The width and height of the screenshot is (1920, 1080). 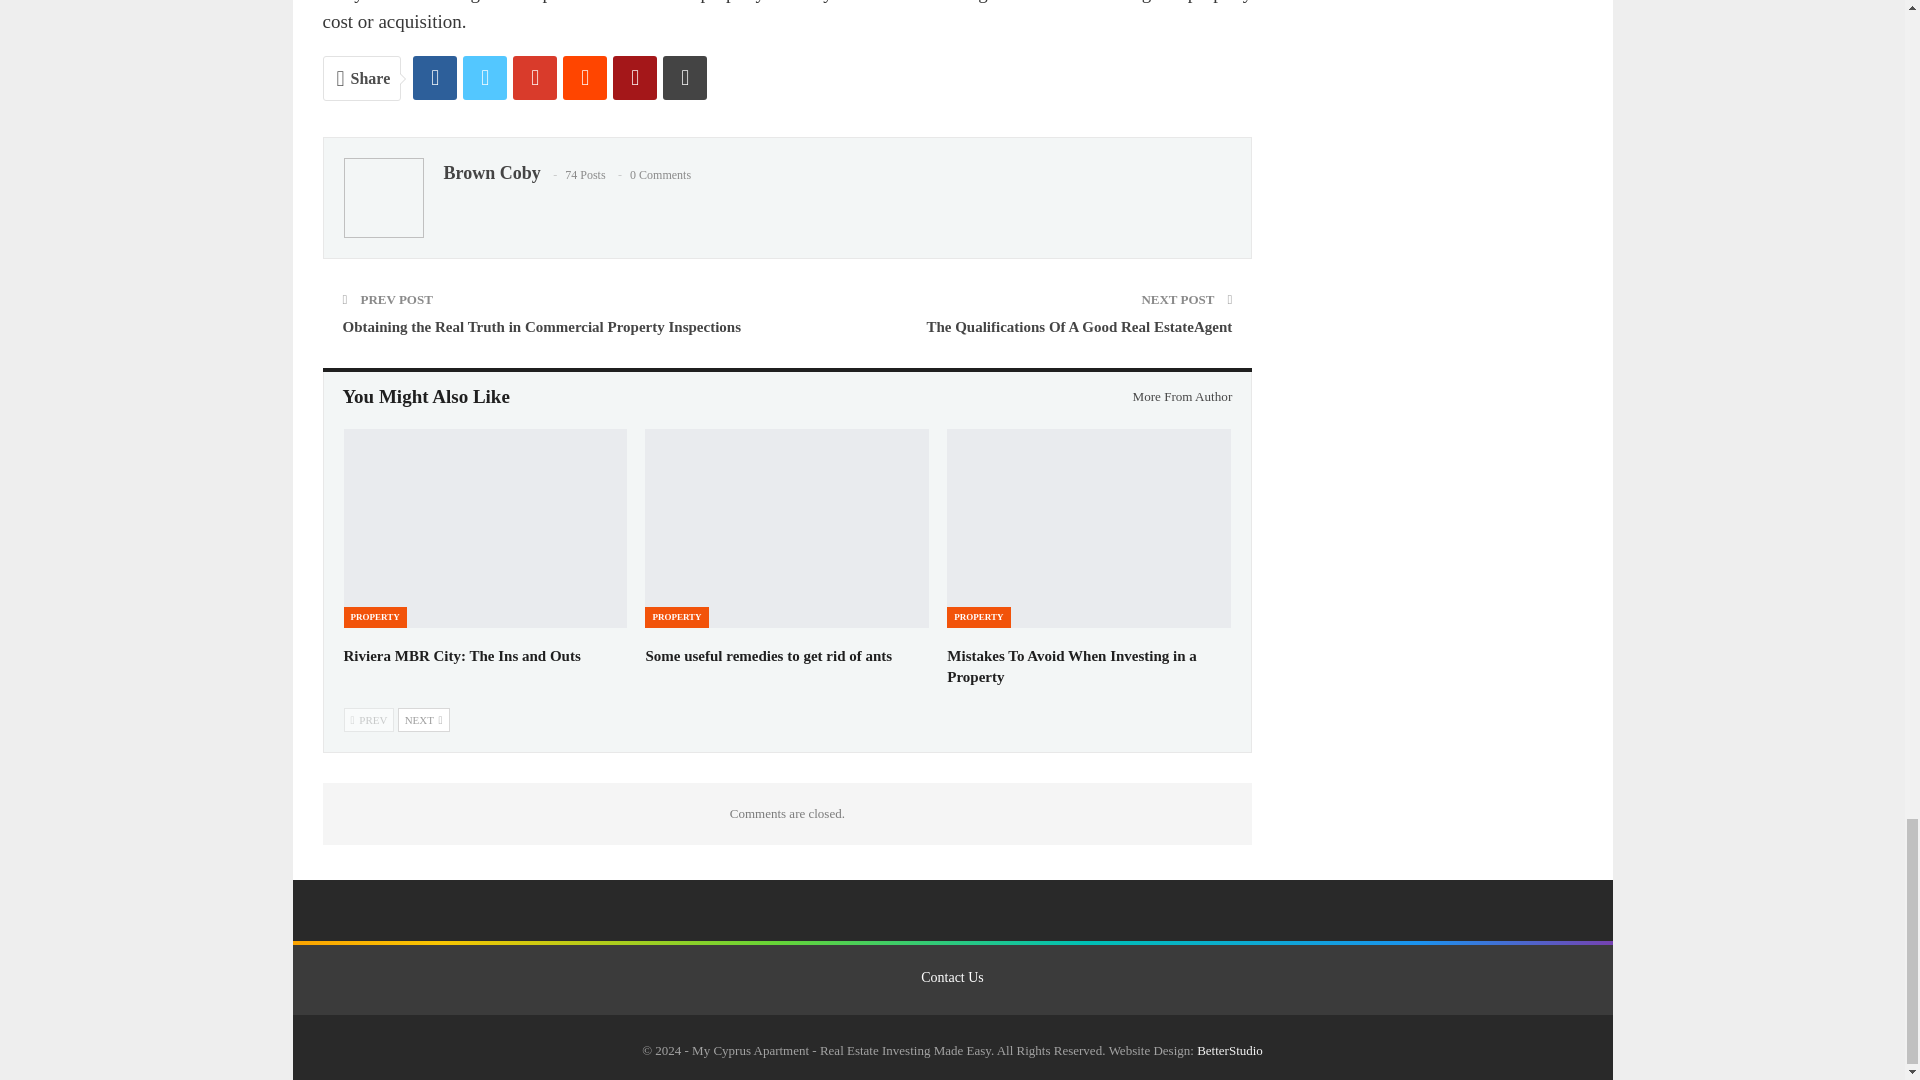 What do you see at coordinates (462, 656) in the screenshot?
I see `Riviera MBR City: The Ins and Outs` at bounding box center [462, 656].